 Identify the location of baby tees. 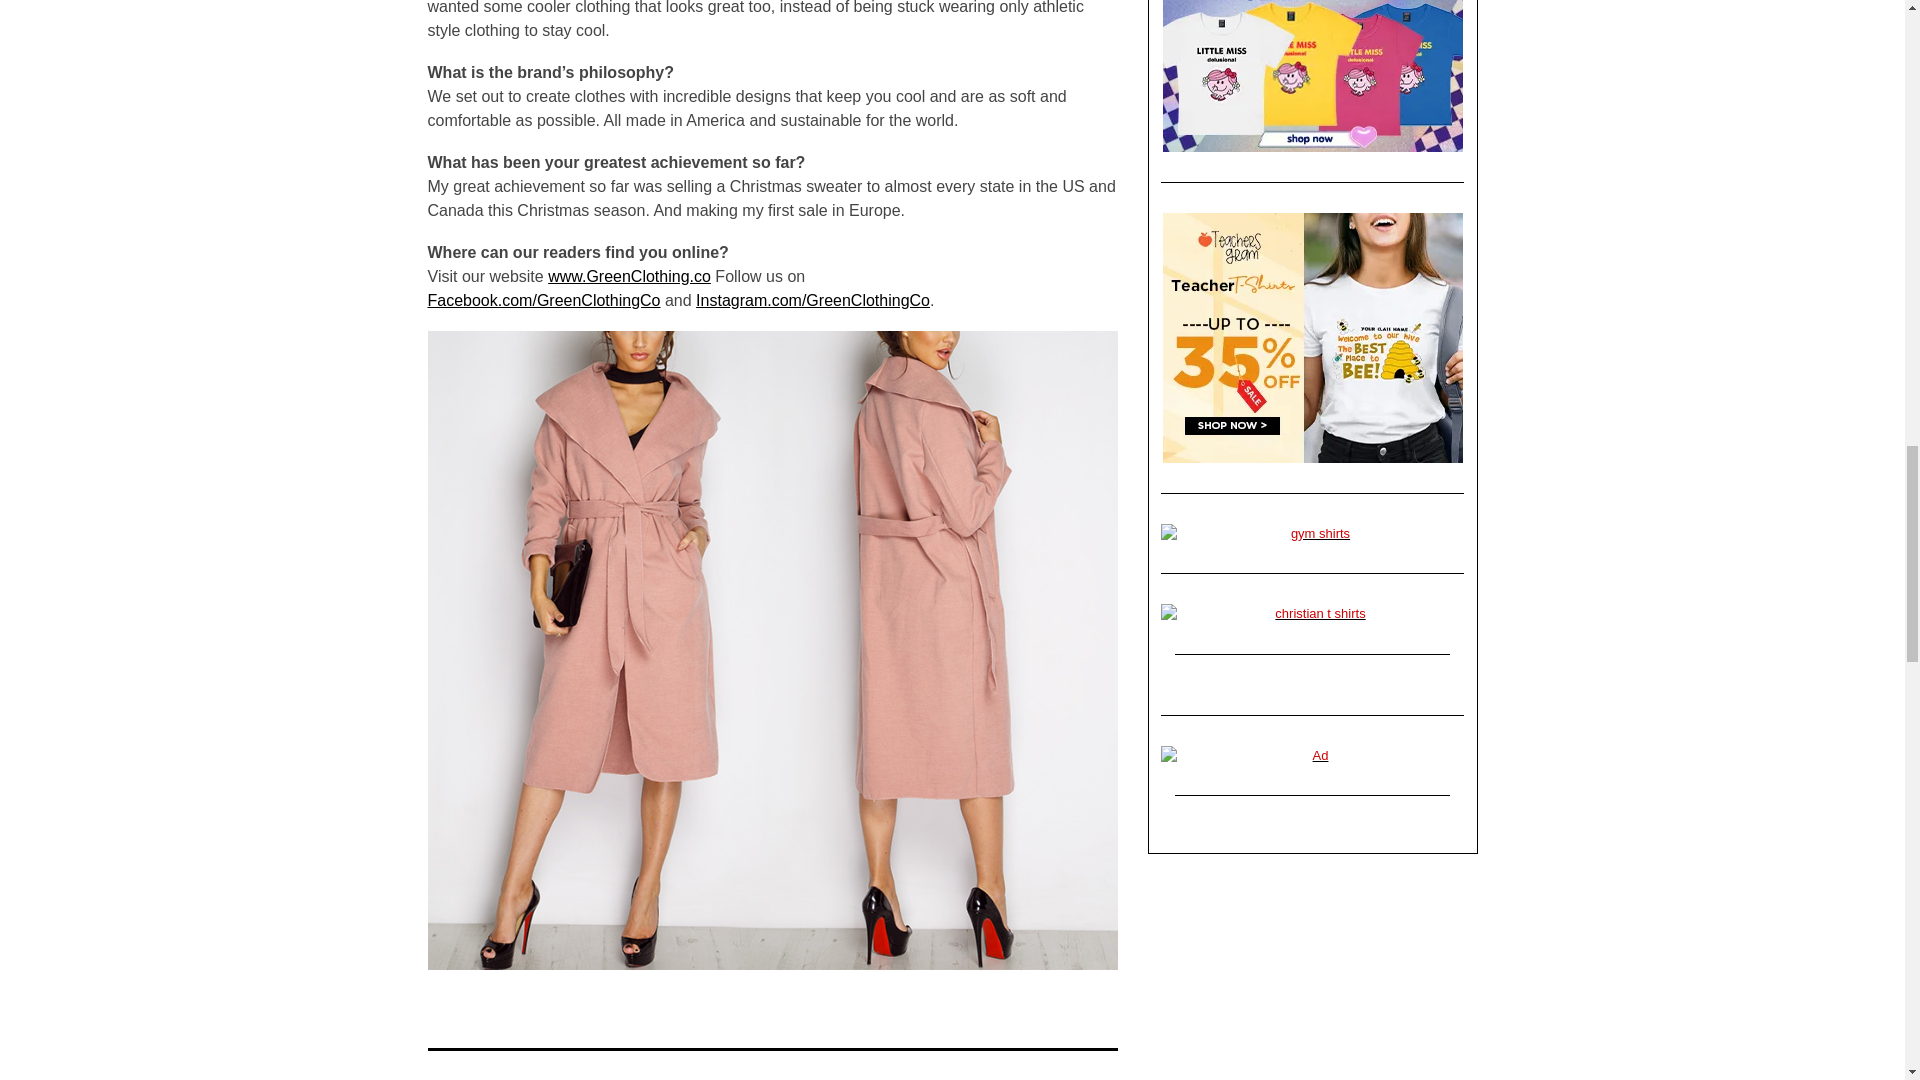
(1312, 76).